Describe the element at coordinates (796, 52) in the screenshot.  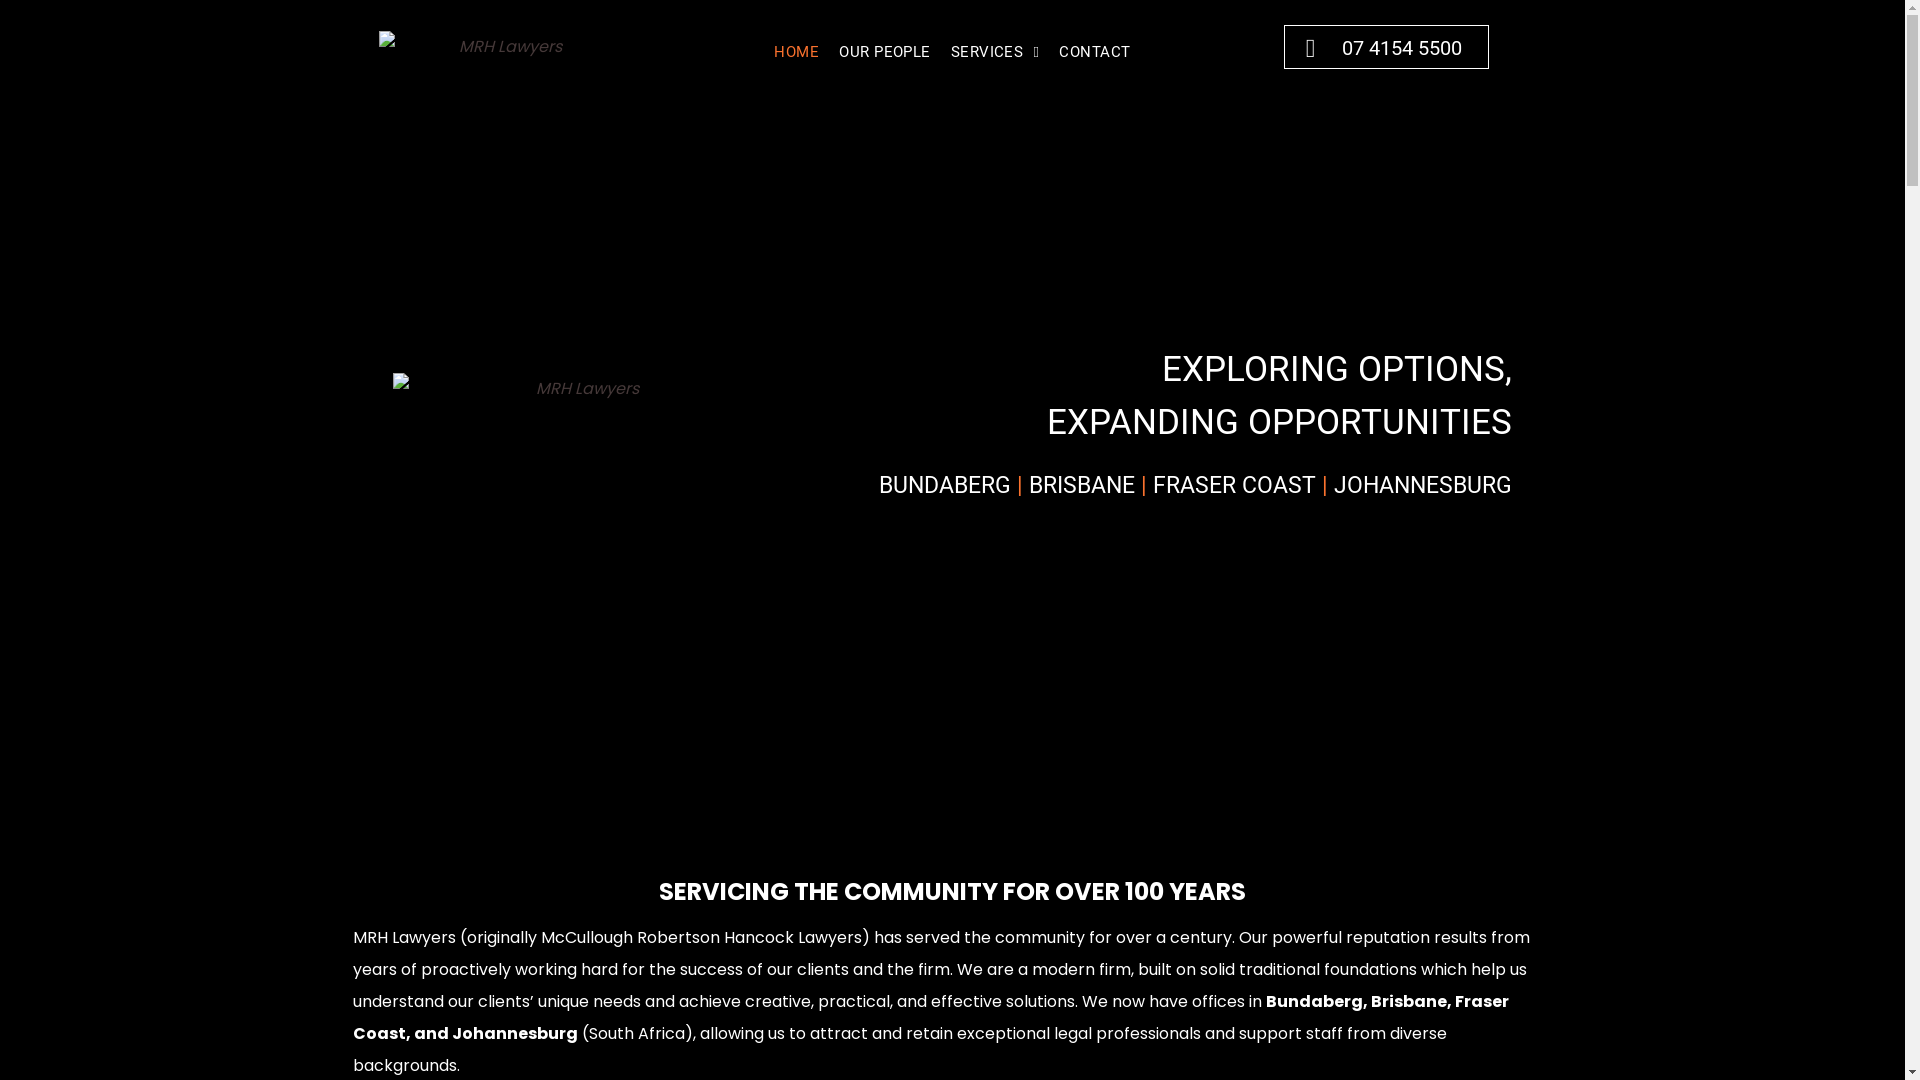
I see `HOME` at that location.